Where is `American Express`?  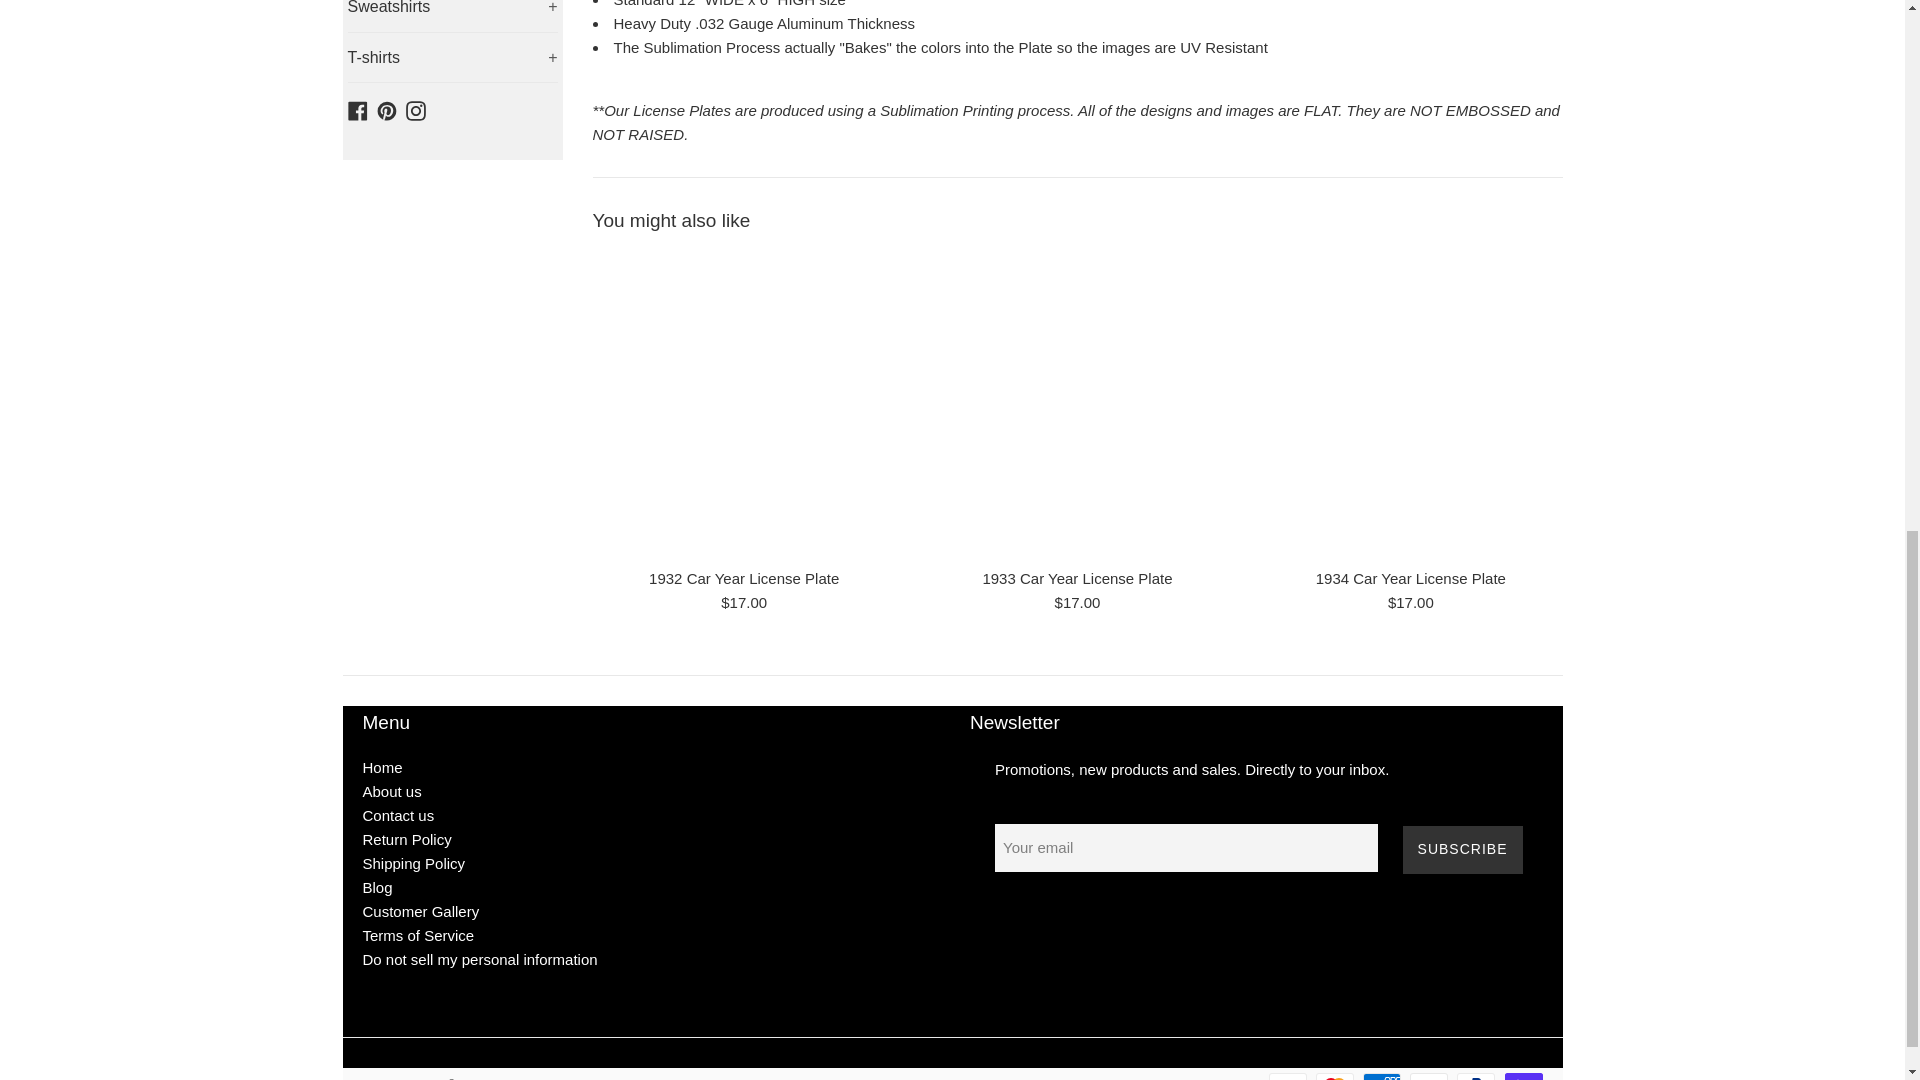 American Express is located at coordinates (1382, 1076).